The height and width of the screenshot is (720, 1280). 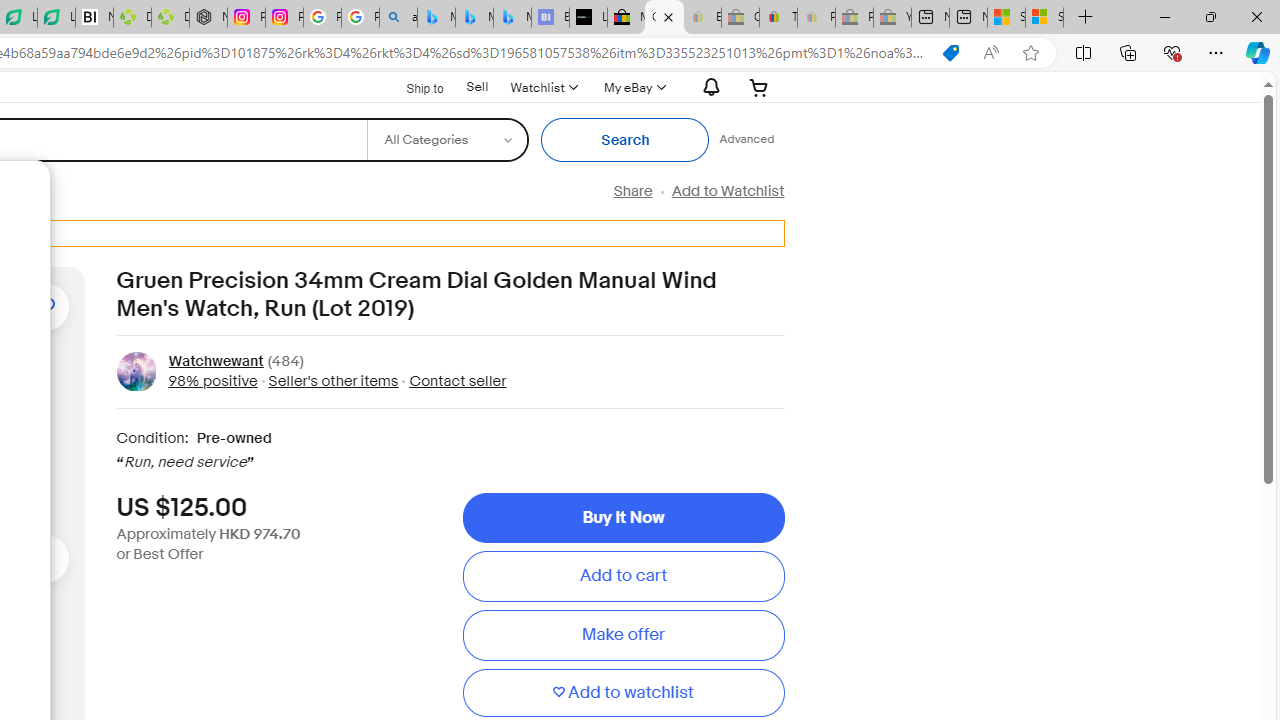 I want to click on Microsoft Bing Travel - Shangri-La Hotel Bangkok, so click(x=512, y=18).